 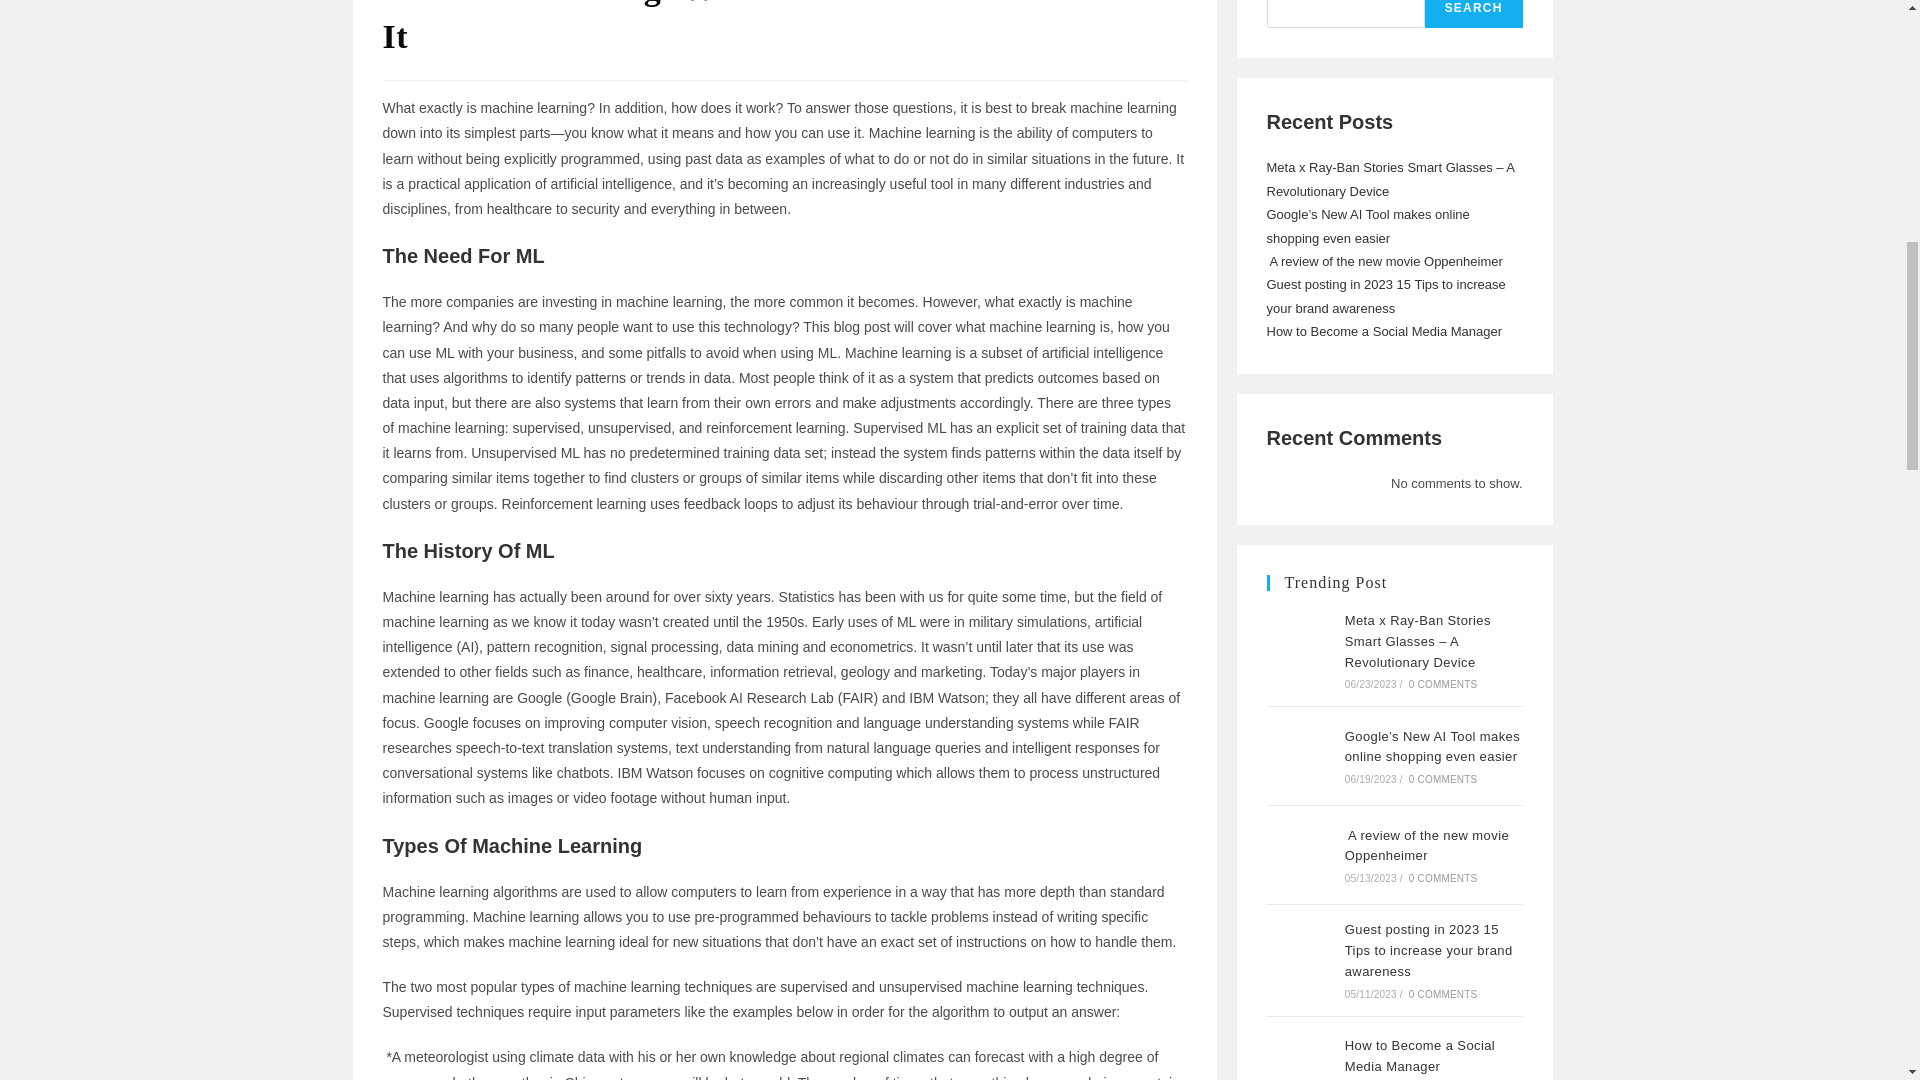 I want to click on 0 COMMENTS, so click(x=1444, y=684).